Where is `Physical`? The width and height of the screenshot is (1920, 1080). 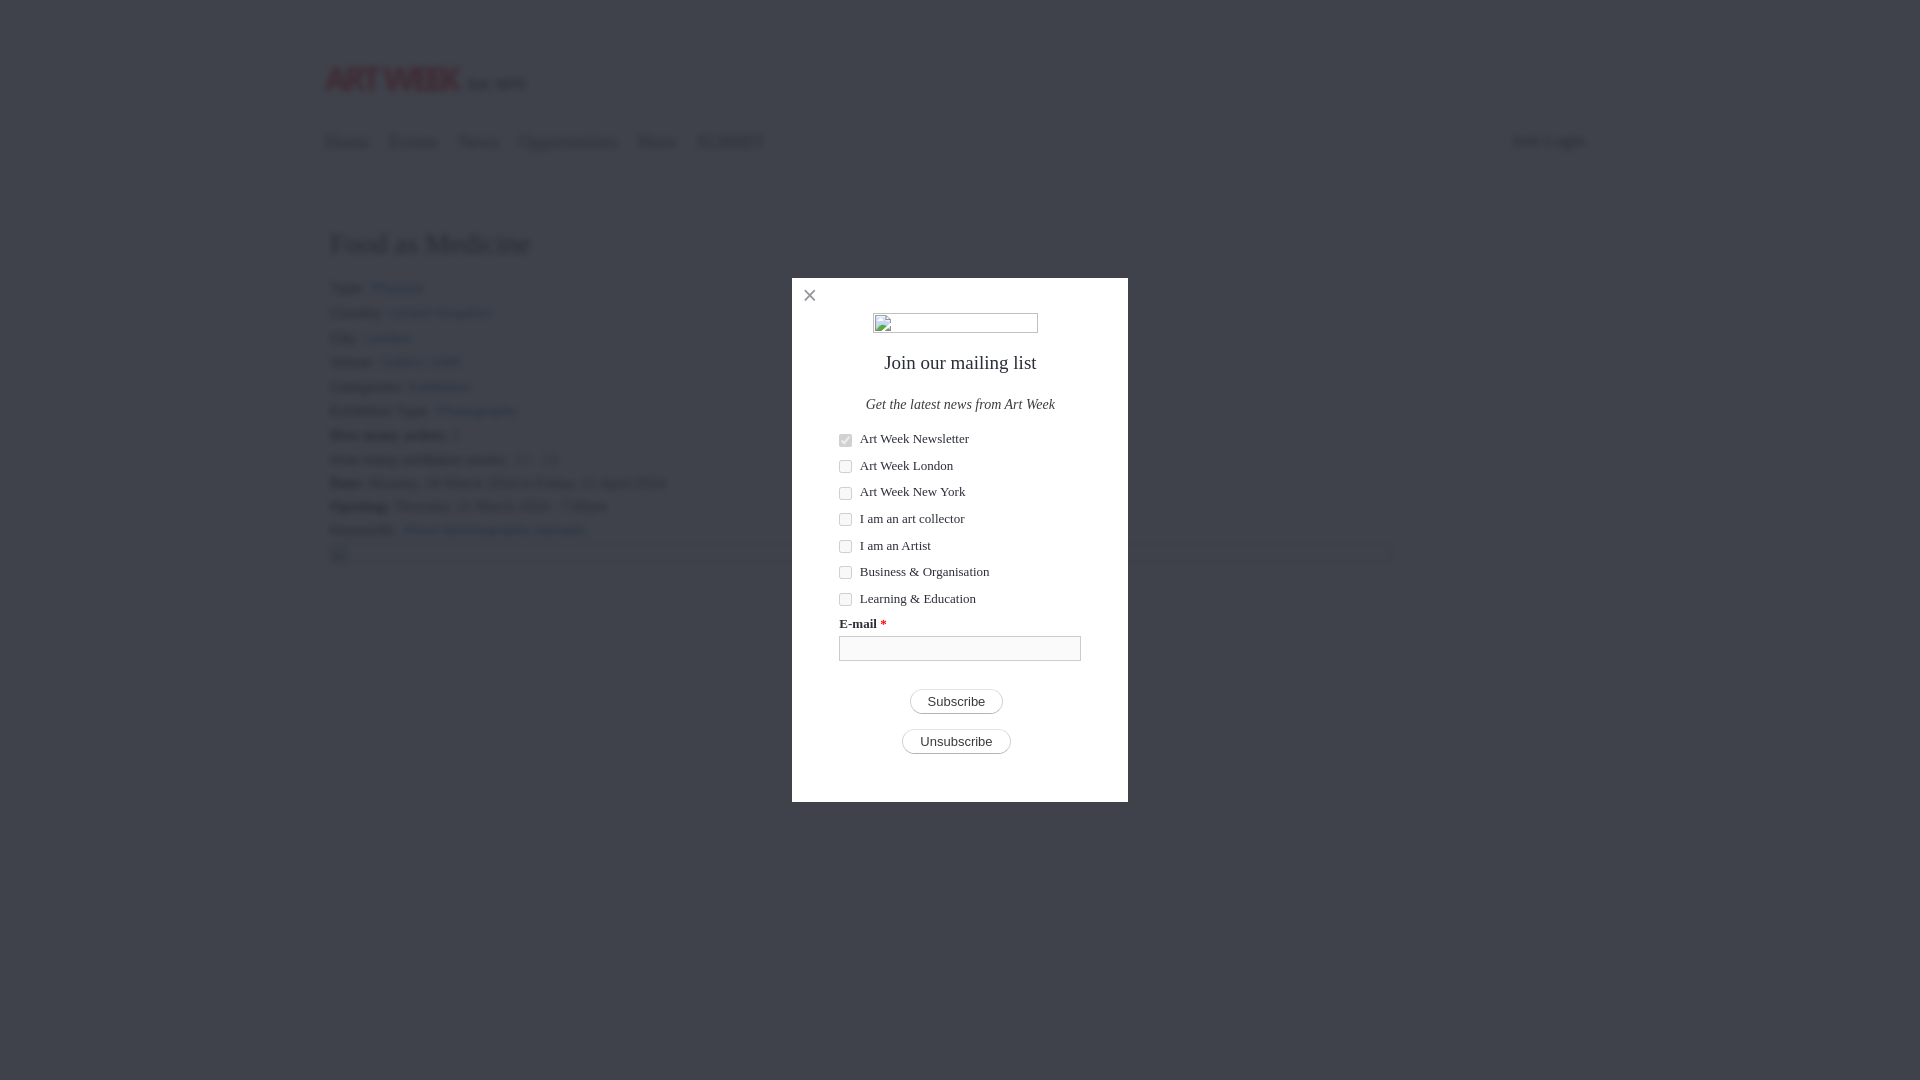 Physical is located at coordinates (397, 282).